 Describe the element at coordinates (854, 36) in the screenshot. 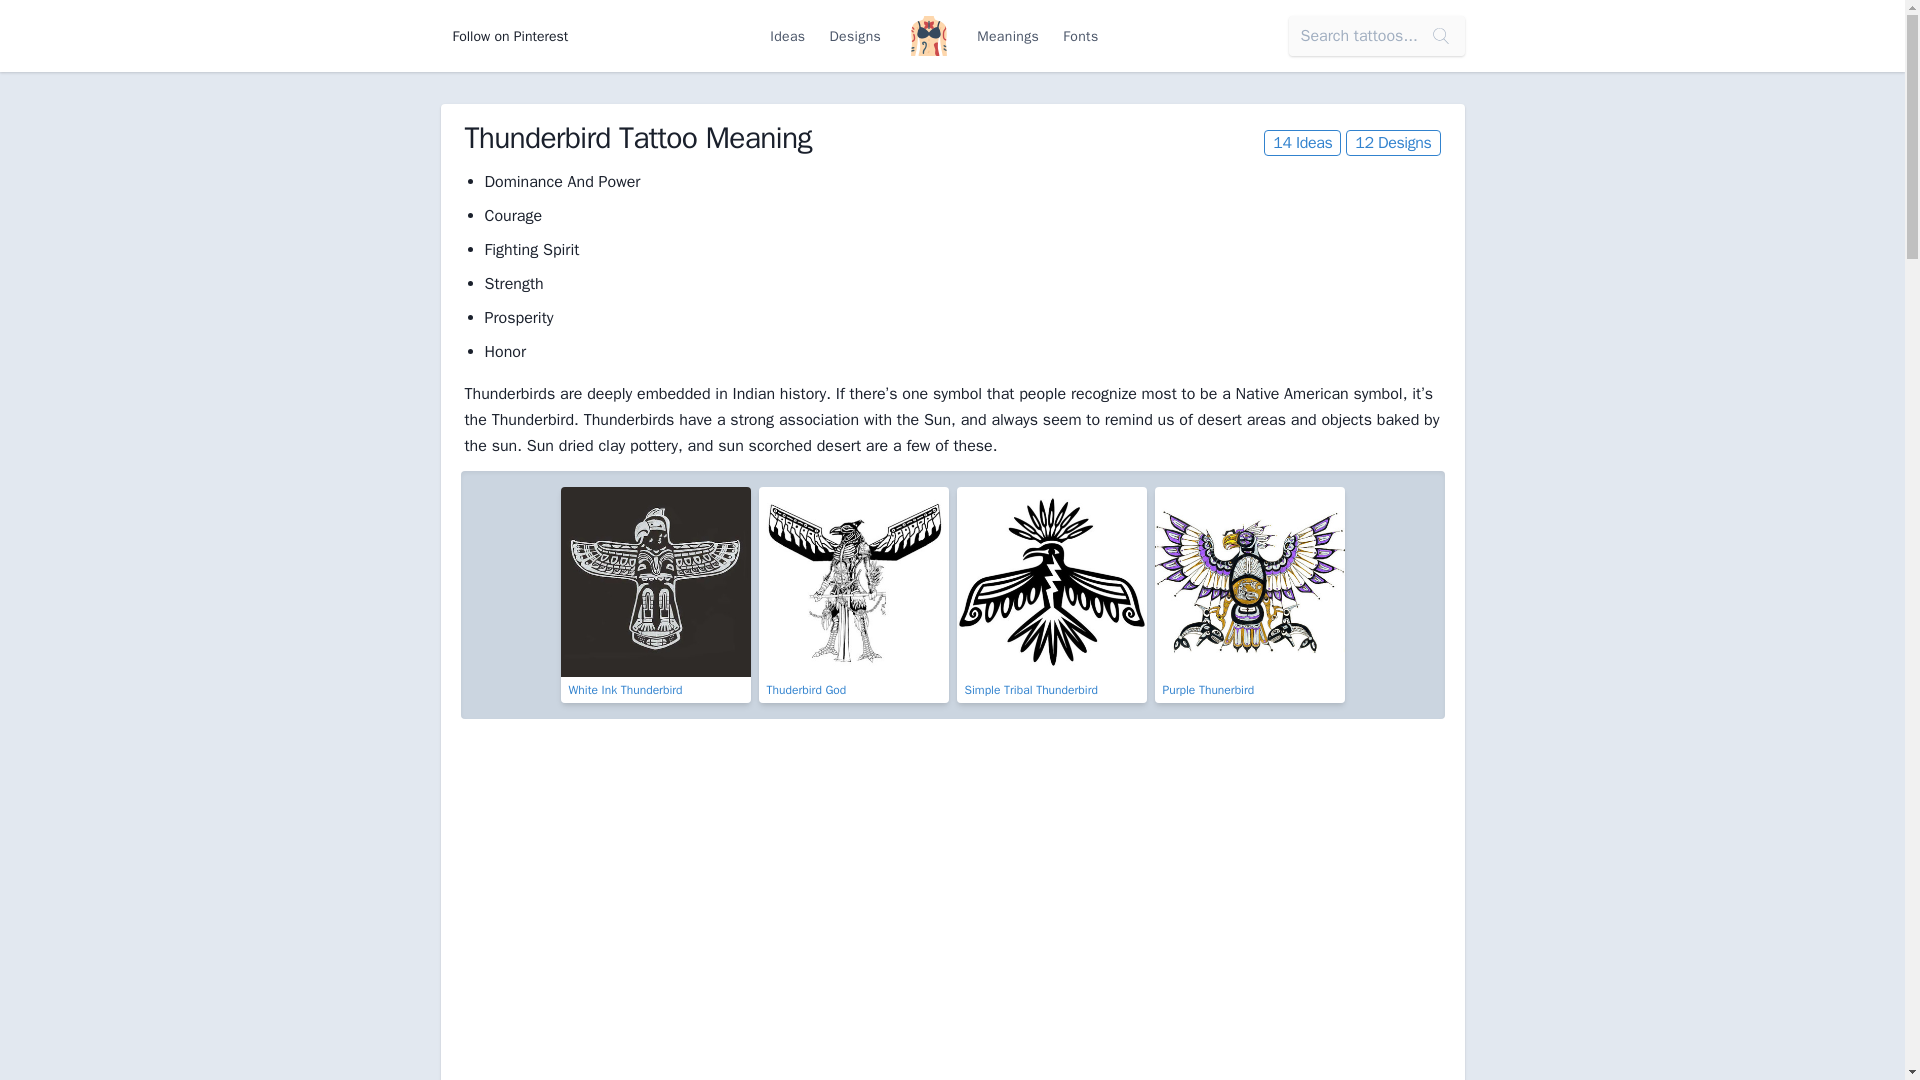

I see `Designs` at that location.